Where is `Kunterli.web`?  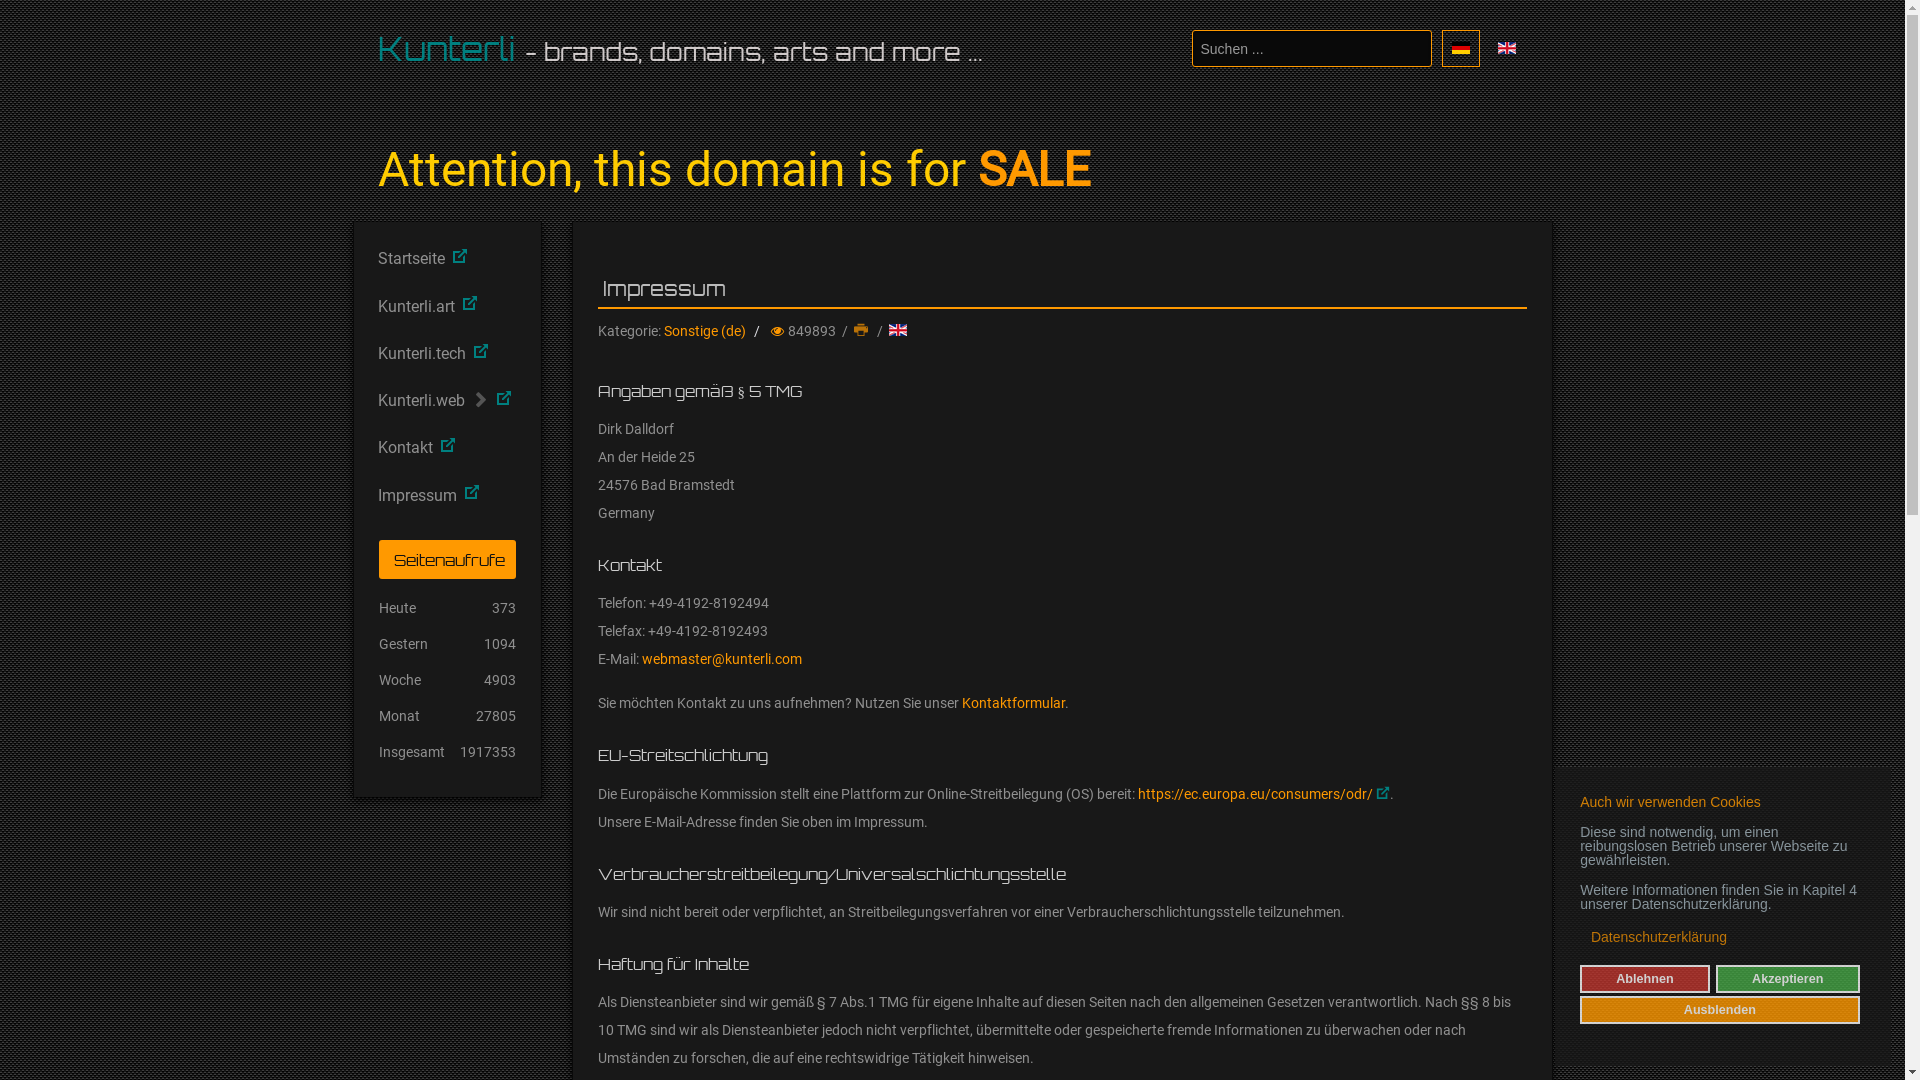
Kunterli.web is located at coordinates (446, 396).